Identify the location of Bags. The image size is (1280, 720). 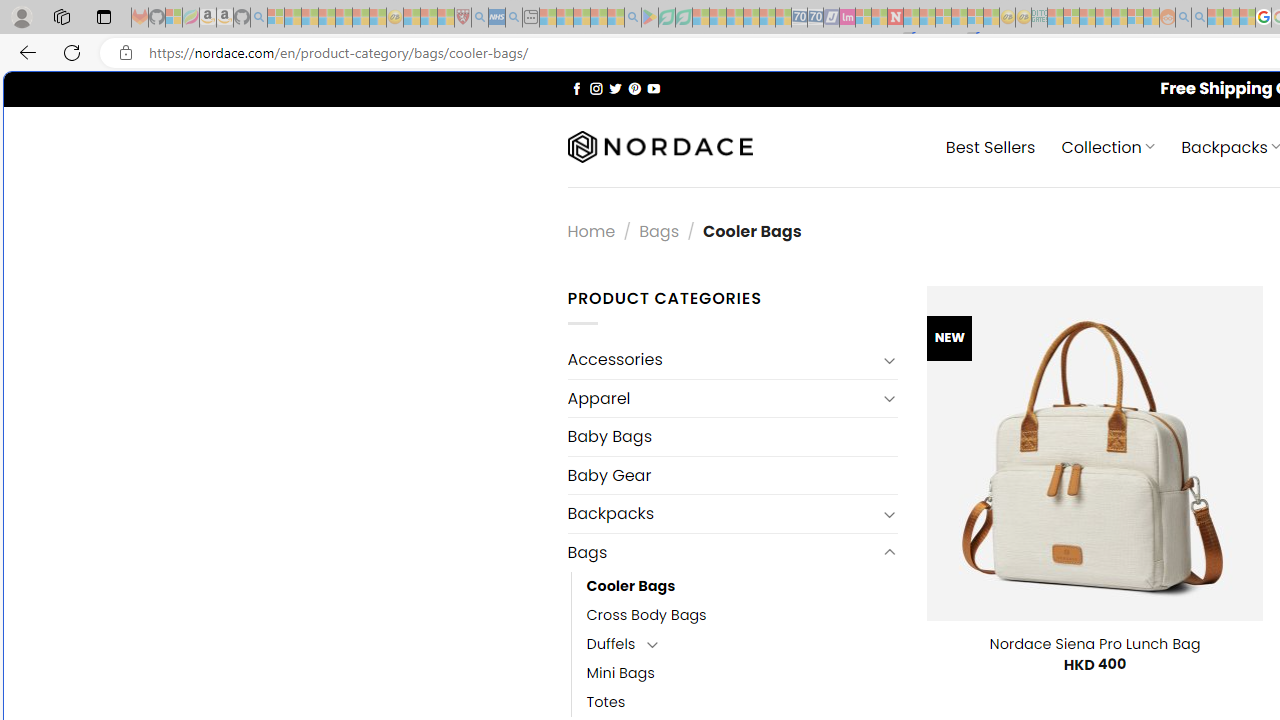
(722, 552).